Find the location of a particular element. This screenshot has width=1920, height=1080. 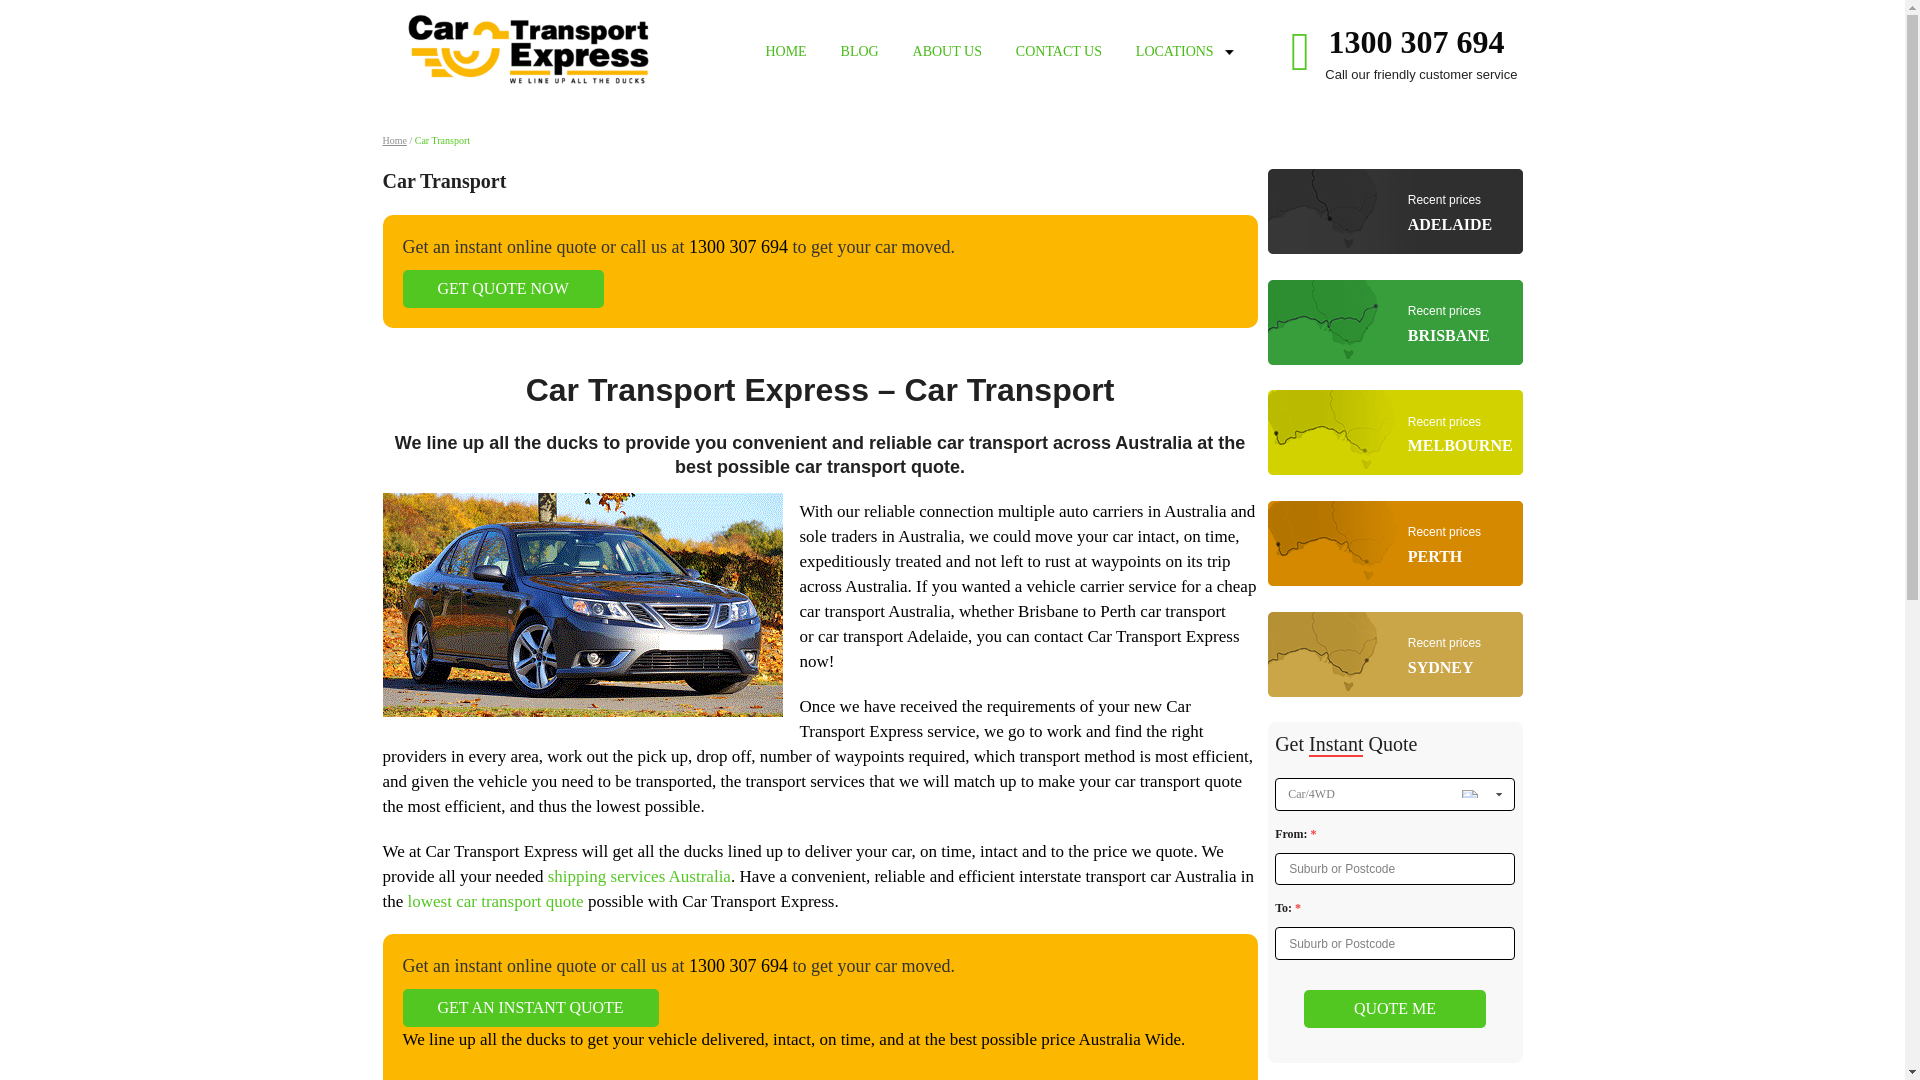

QUOTE ME is located at coordinates (1394, 1009).